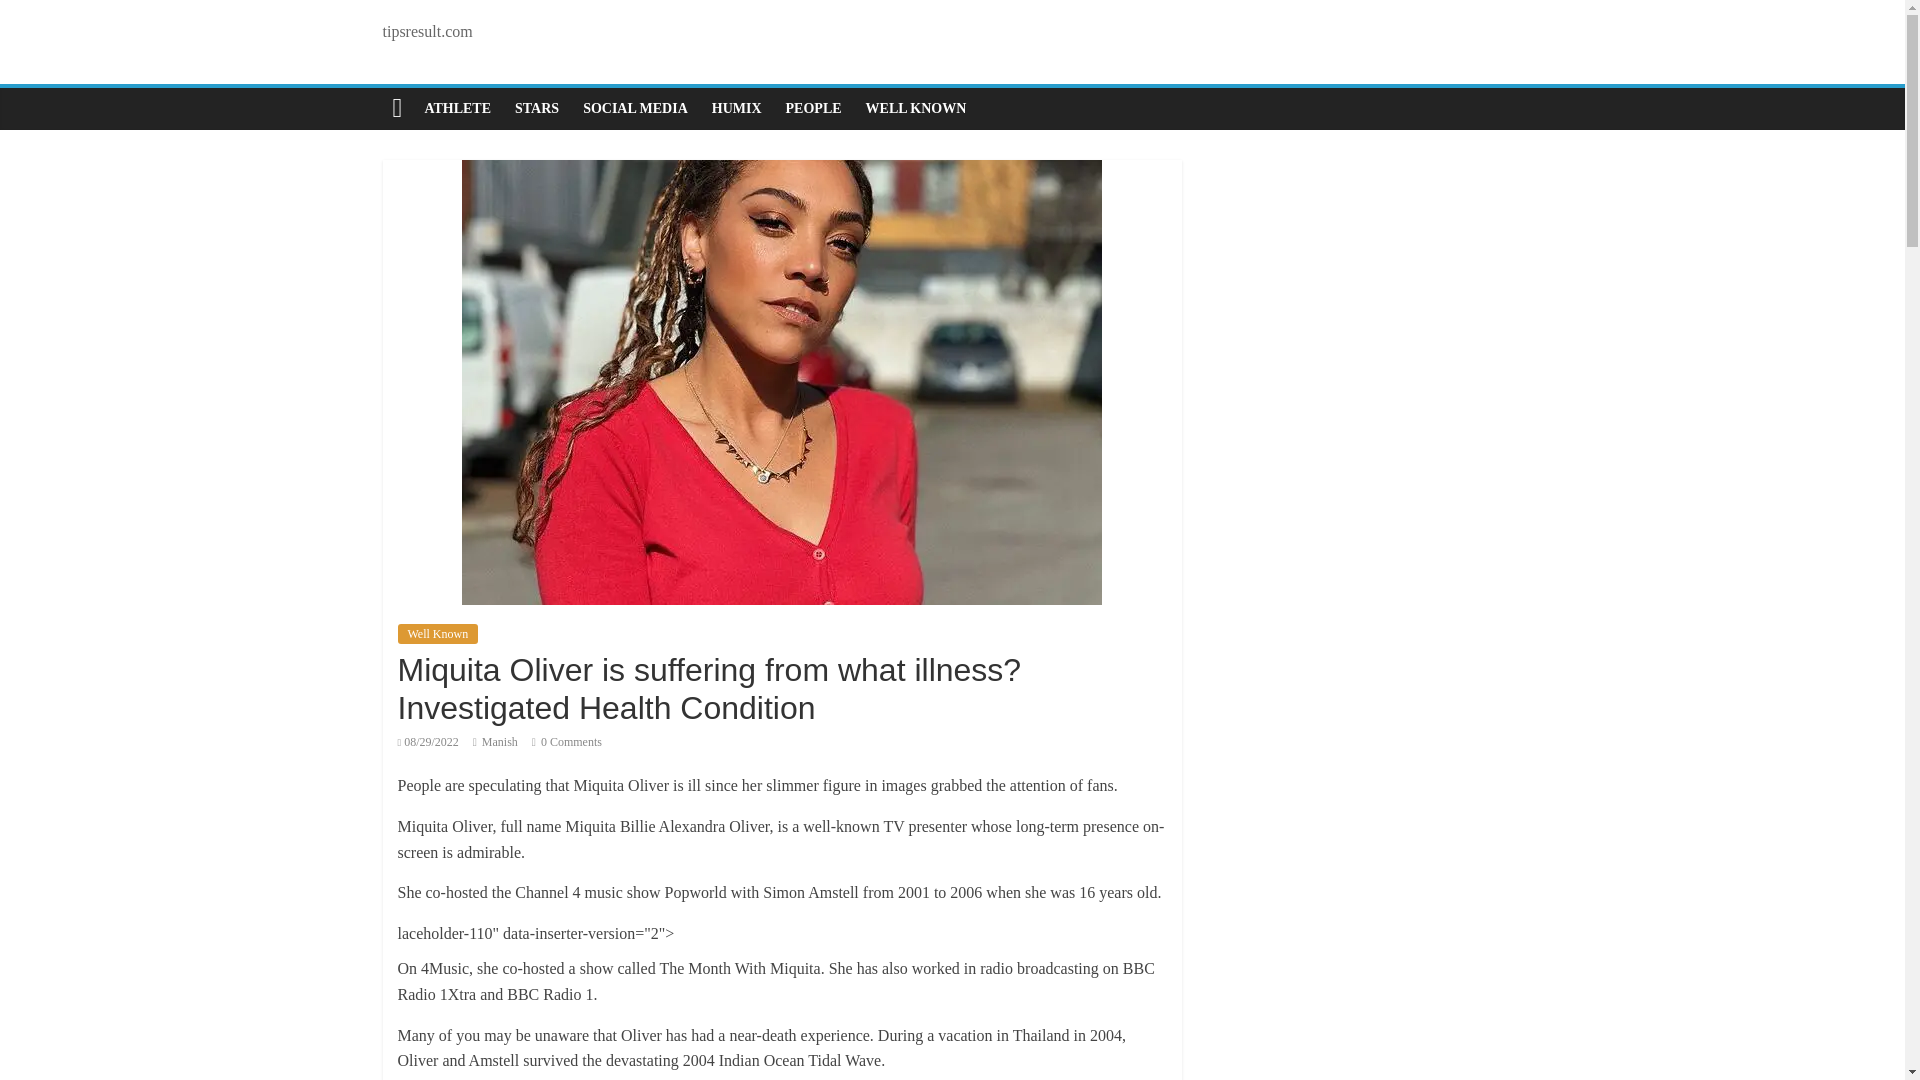 The image size is (1920, 1080). What do you see at coordinates (635, 108) in the screenshot?
I see `SOCIAL MEDIA` at bounding box center [635, 108].